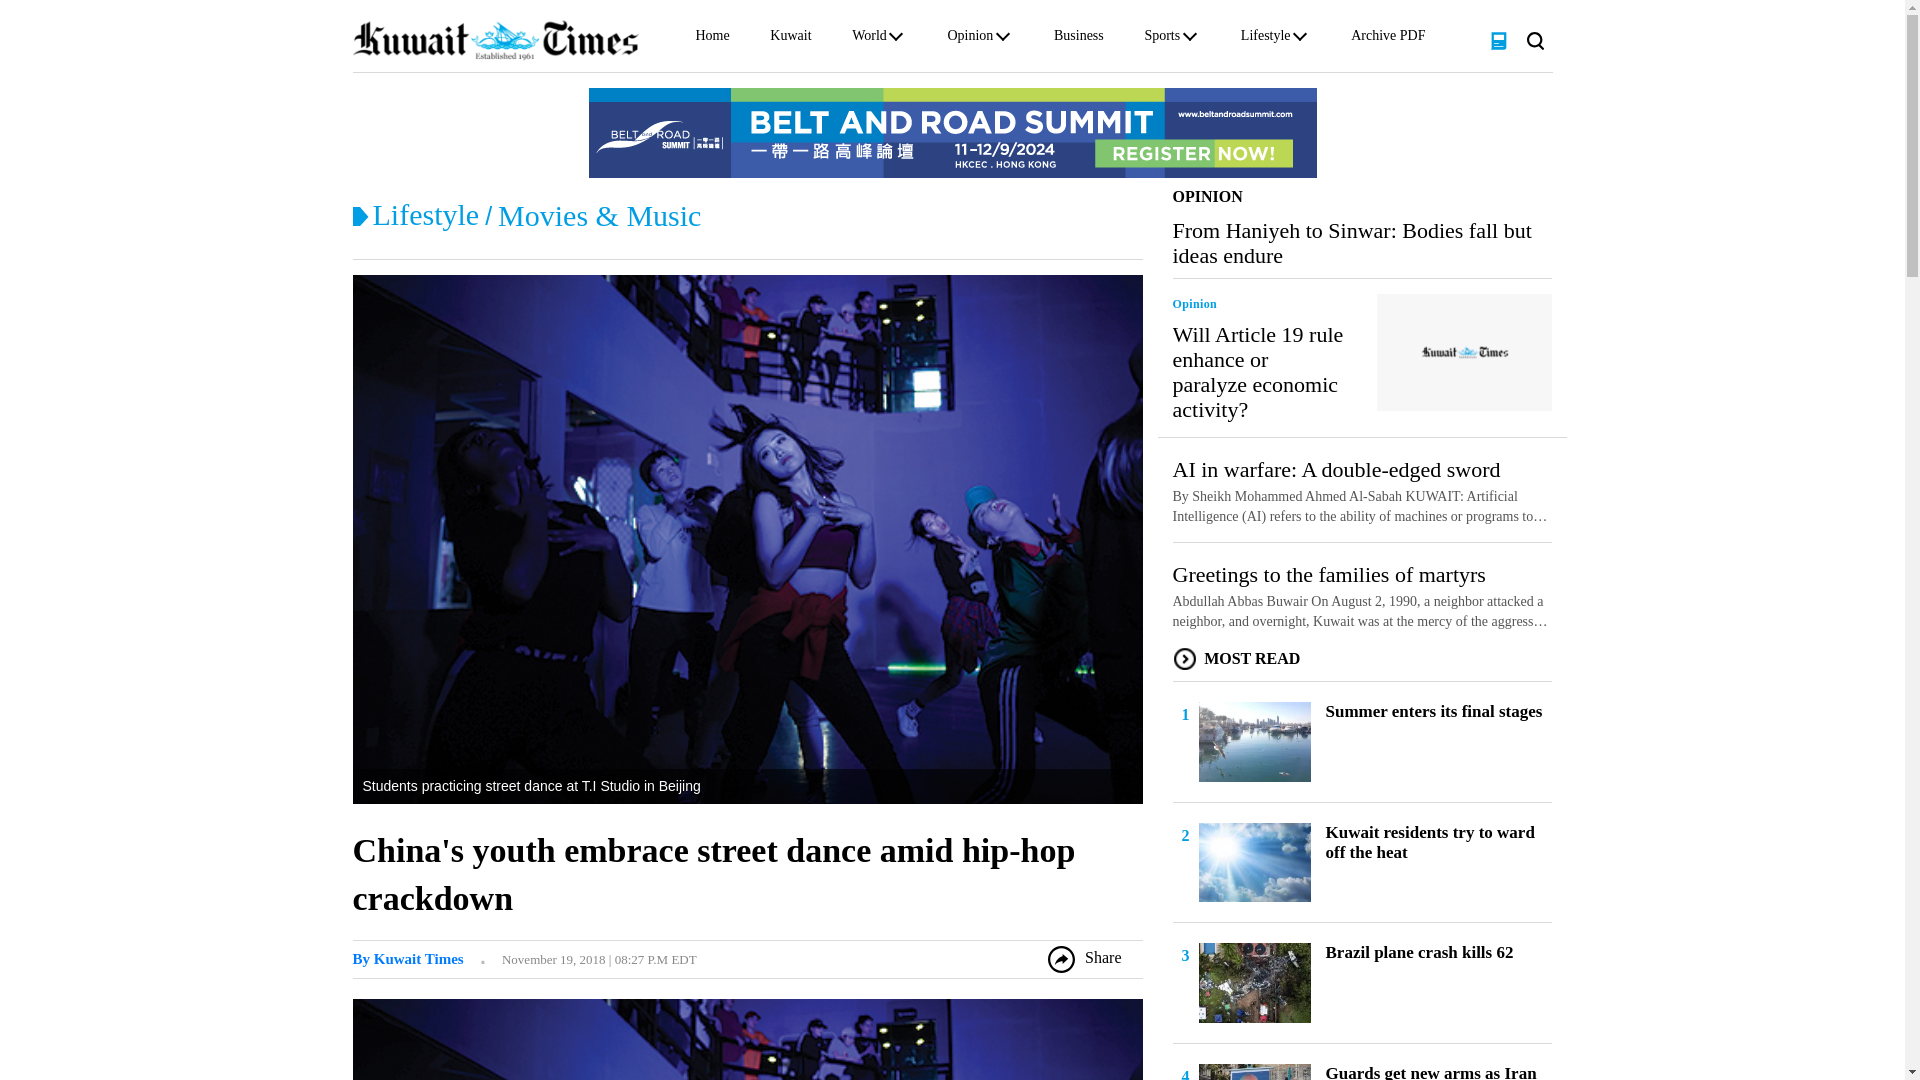 Image resolution: width=1920 pixels, height=1080 pixels. What do you see at coordinates (1498, 39) in the screenshot?
I see `pdf` at bounding box center [1498, 39].